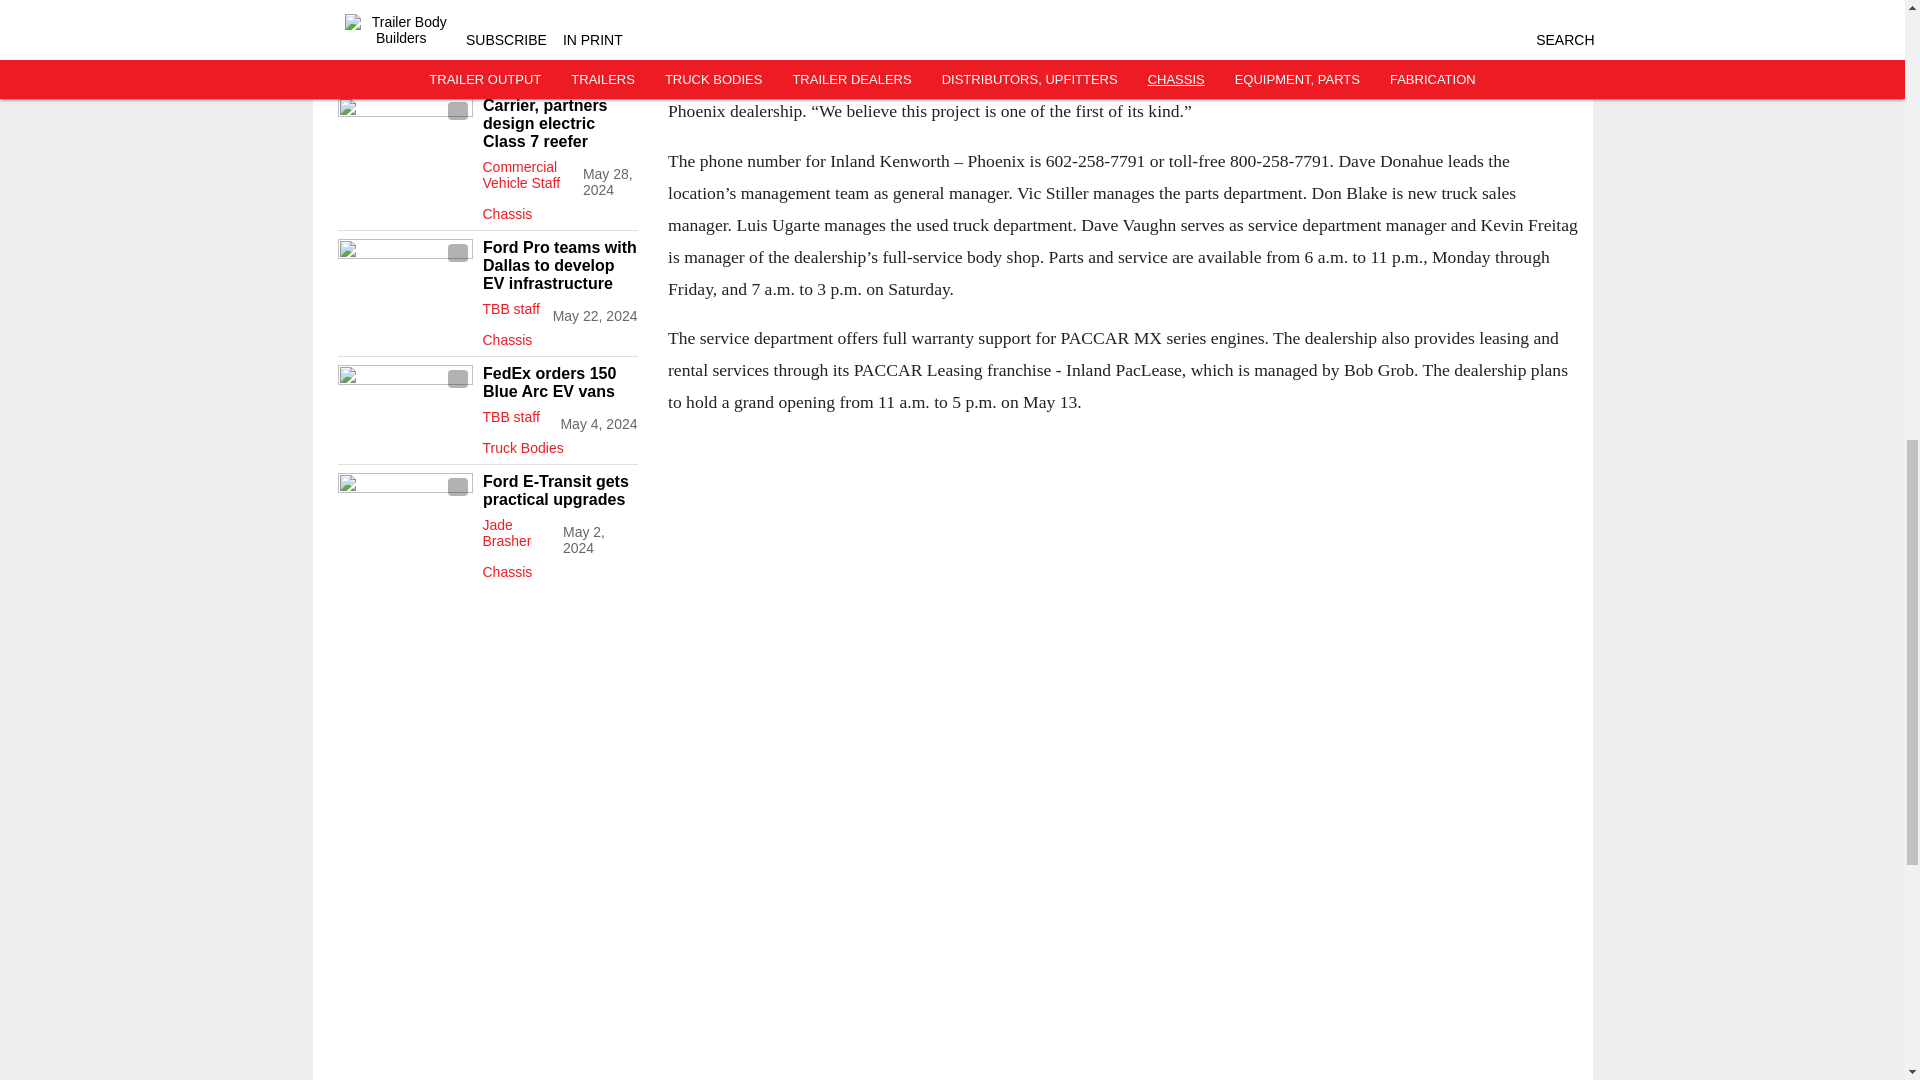  Describe the element at coordinates (559, 336) in the screenshot. I see `Chassis` at that location.